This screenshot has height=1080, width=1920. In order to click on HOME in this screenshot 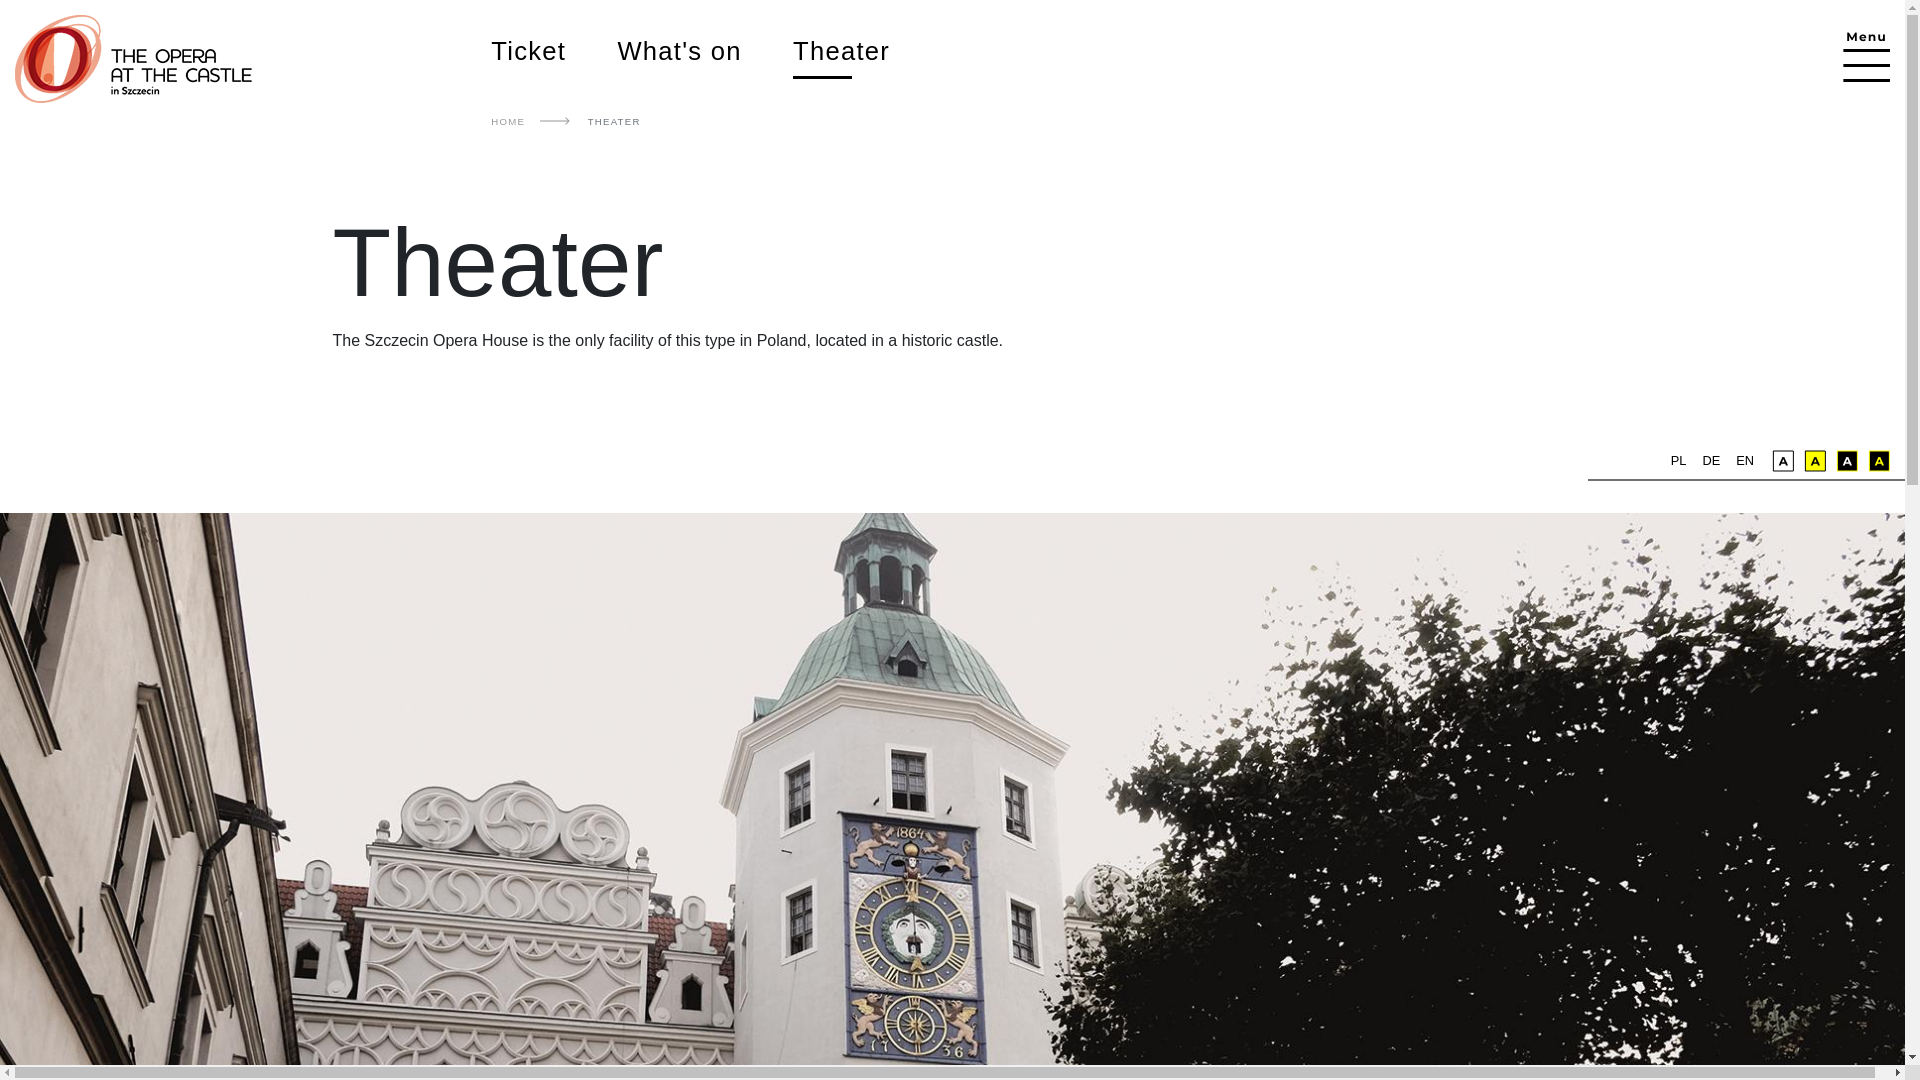, I will do `click(508, 121)`.